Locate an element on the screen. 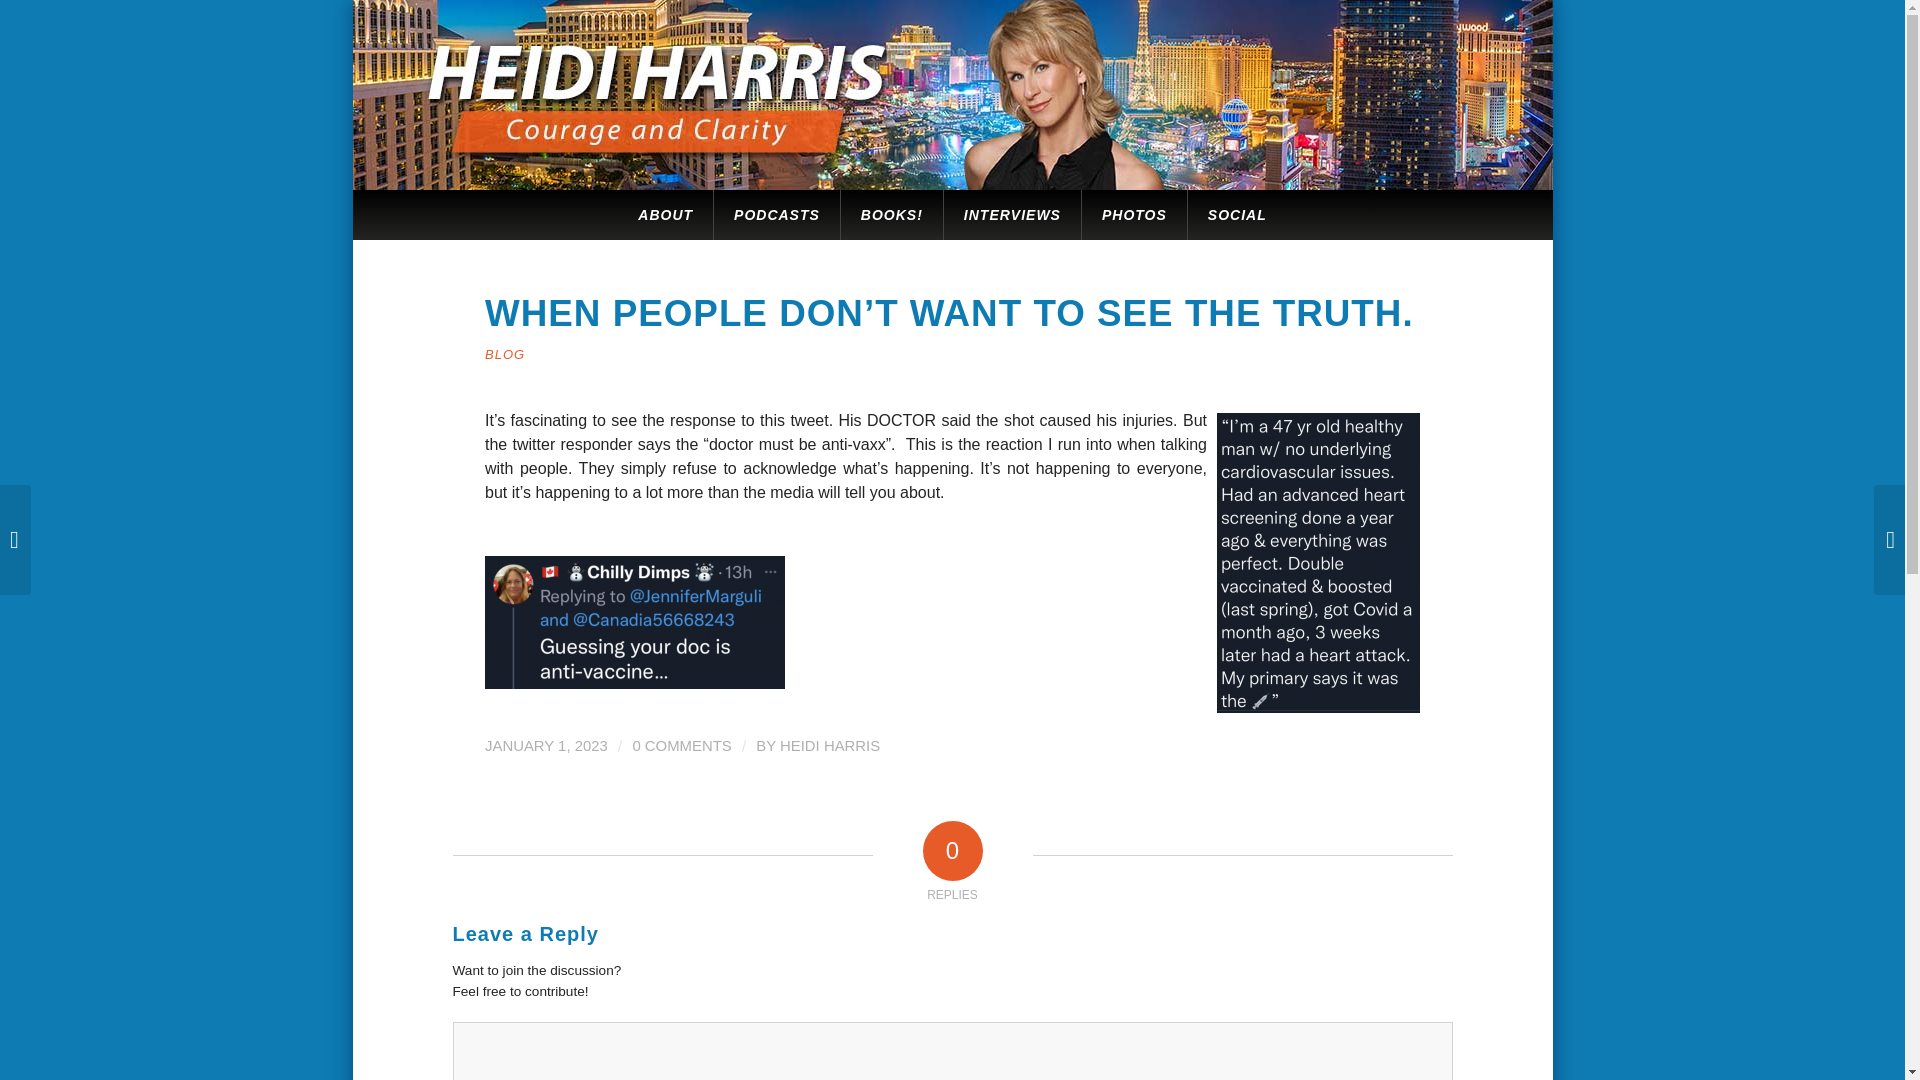 The width and height of the screenshot is (1920, 1080). INTERVIEWS is located at coordinates (1011, 214).